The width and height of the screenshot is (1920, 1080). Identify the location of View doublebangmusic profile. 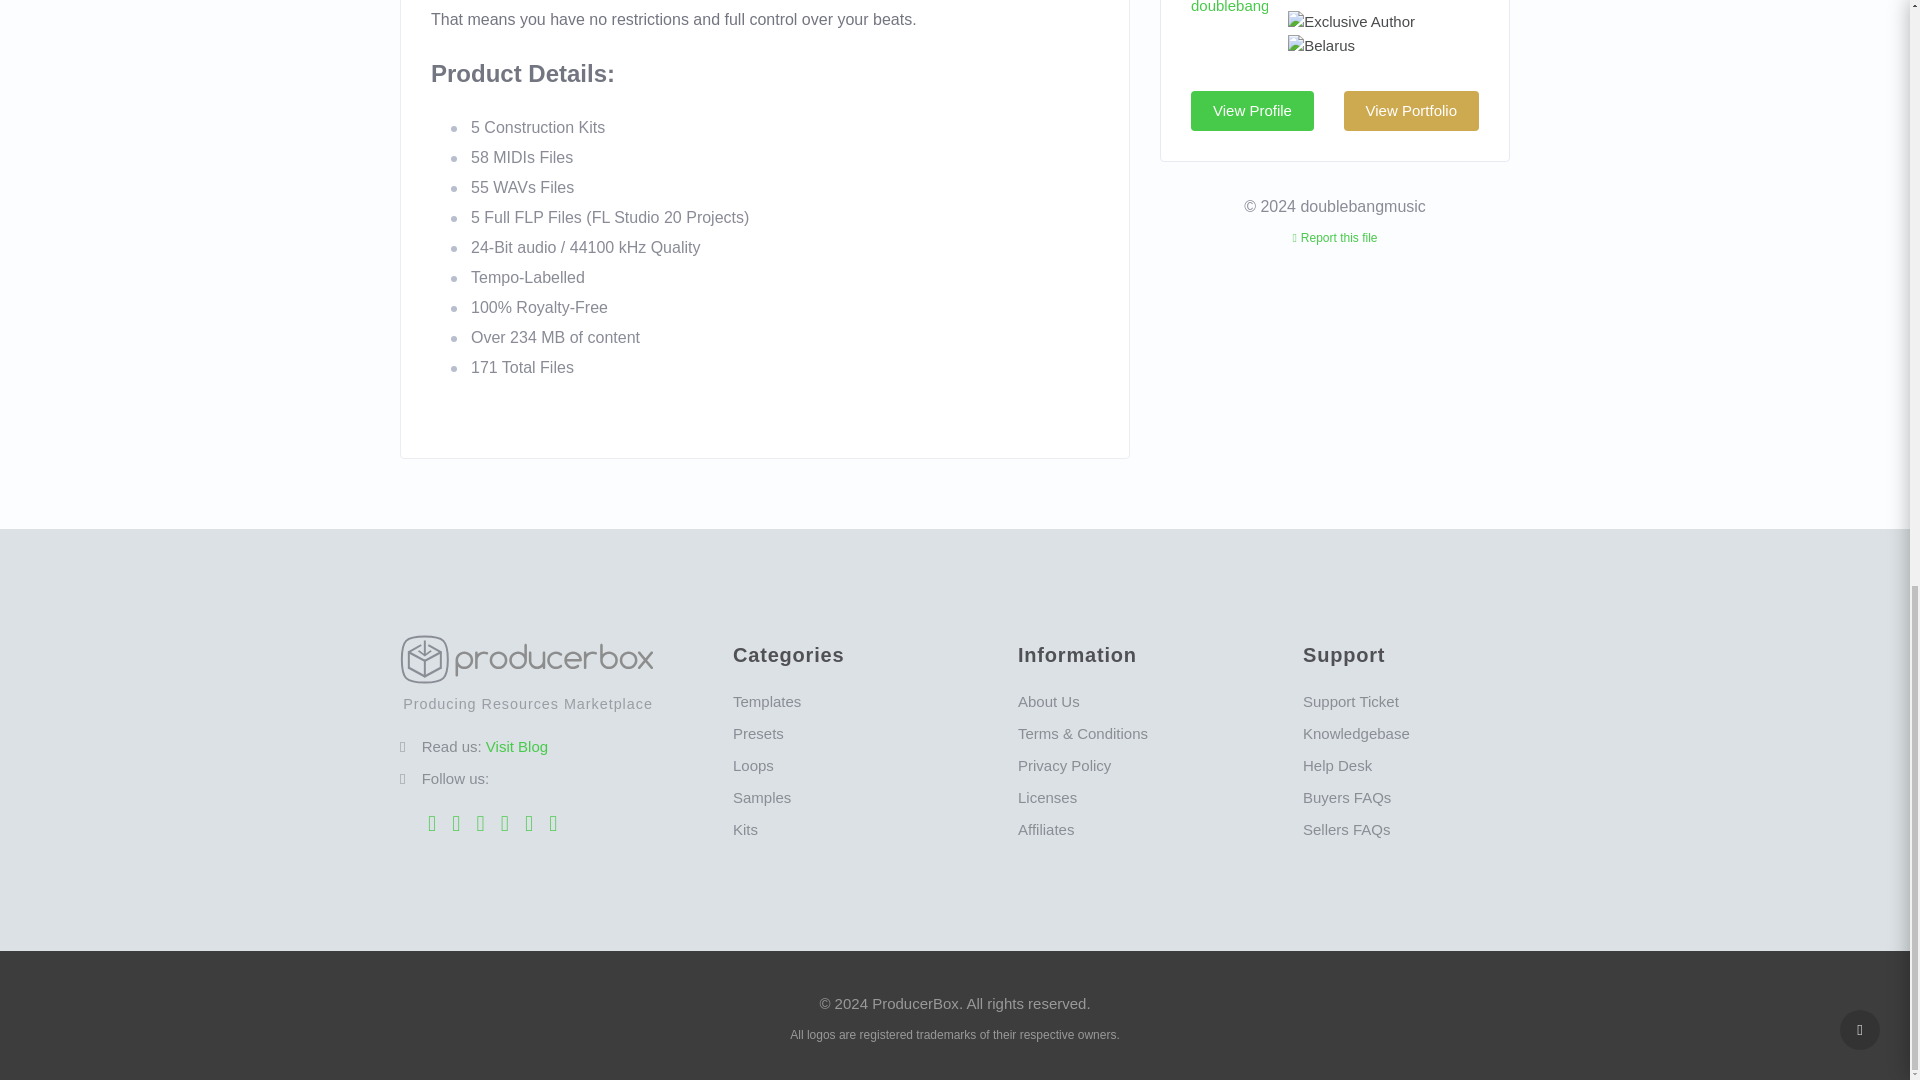
(1228, 2).